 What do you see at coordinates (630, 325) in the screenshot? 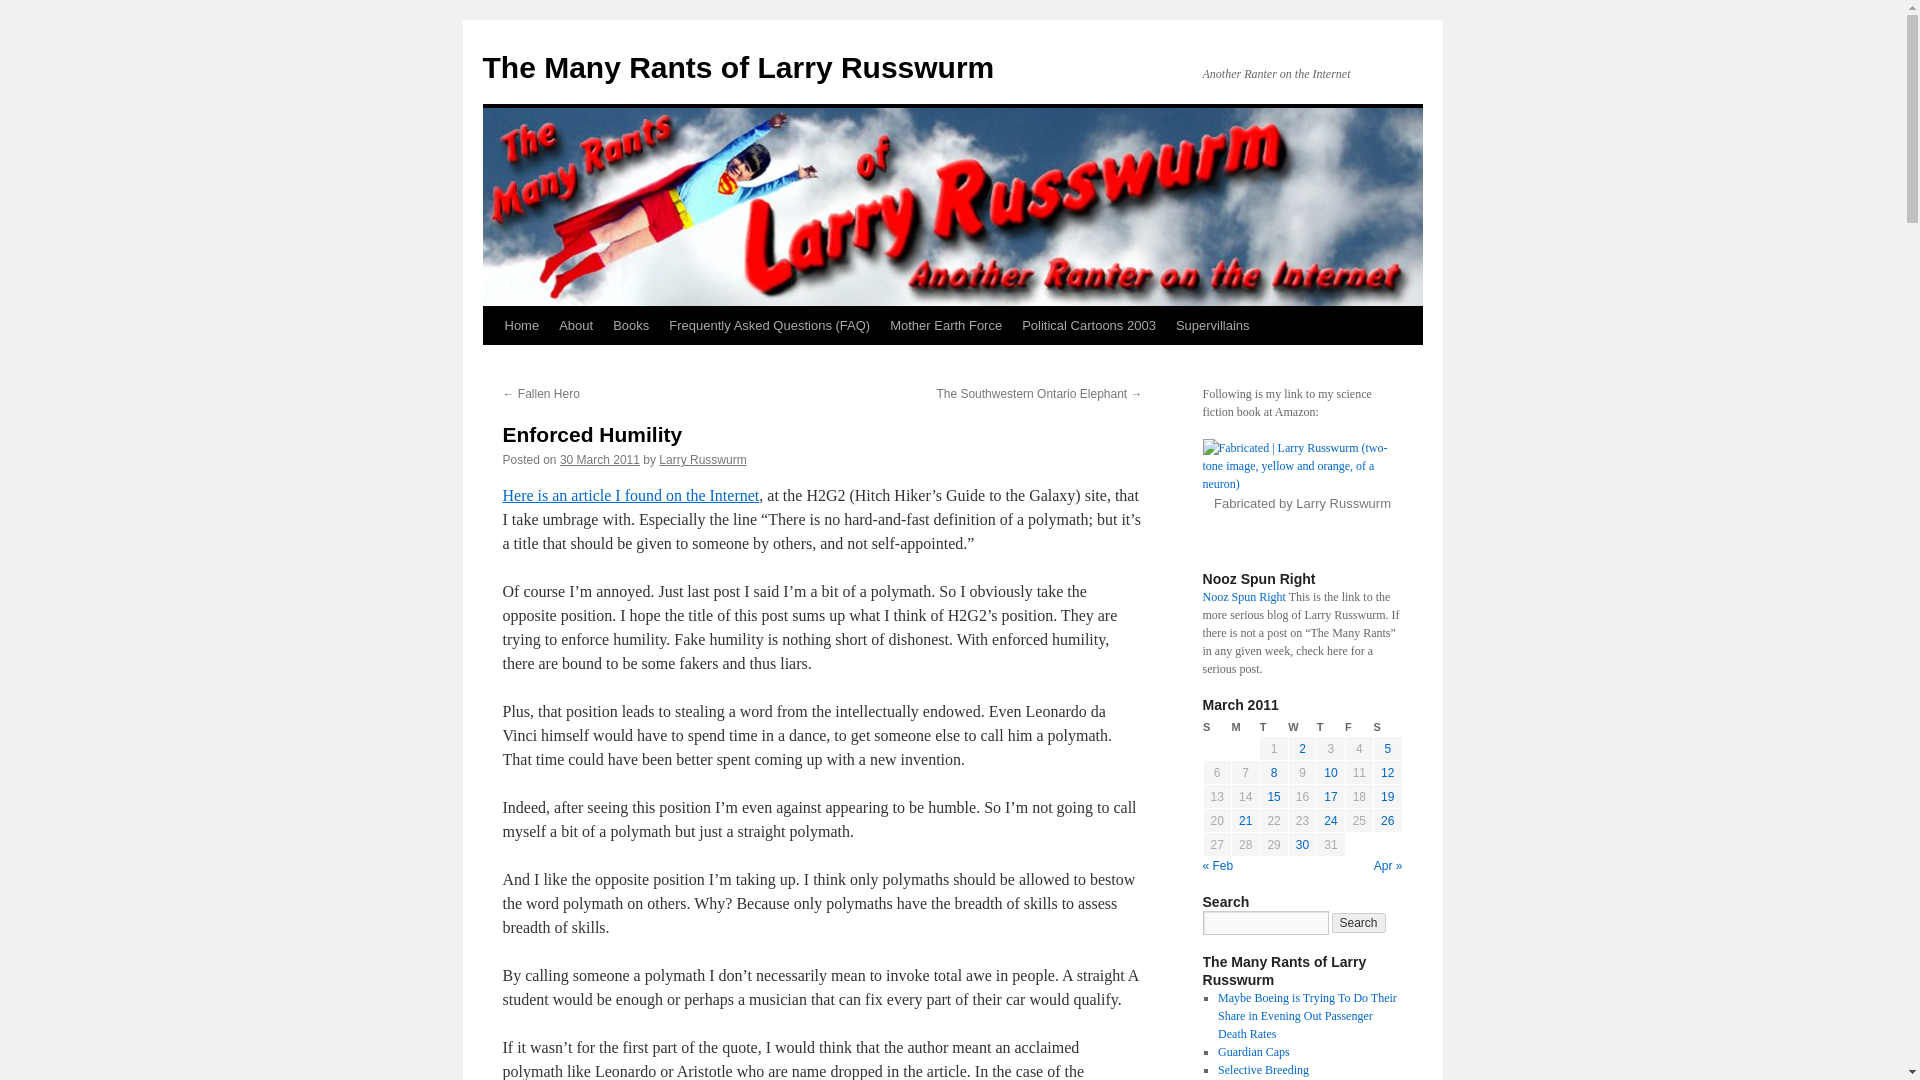
I see `Books` at bounding box center [630, 325].